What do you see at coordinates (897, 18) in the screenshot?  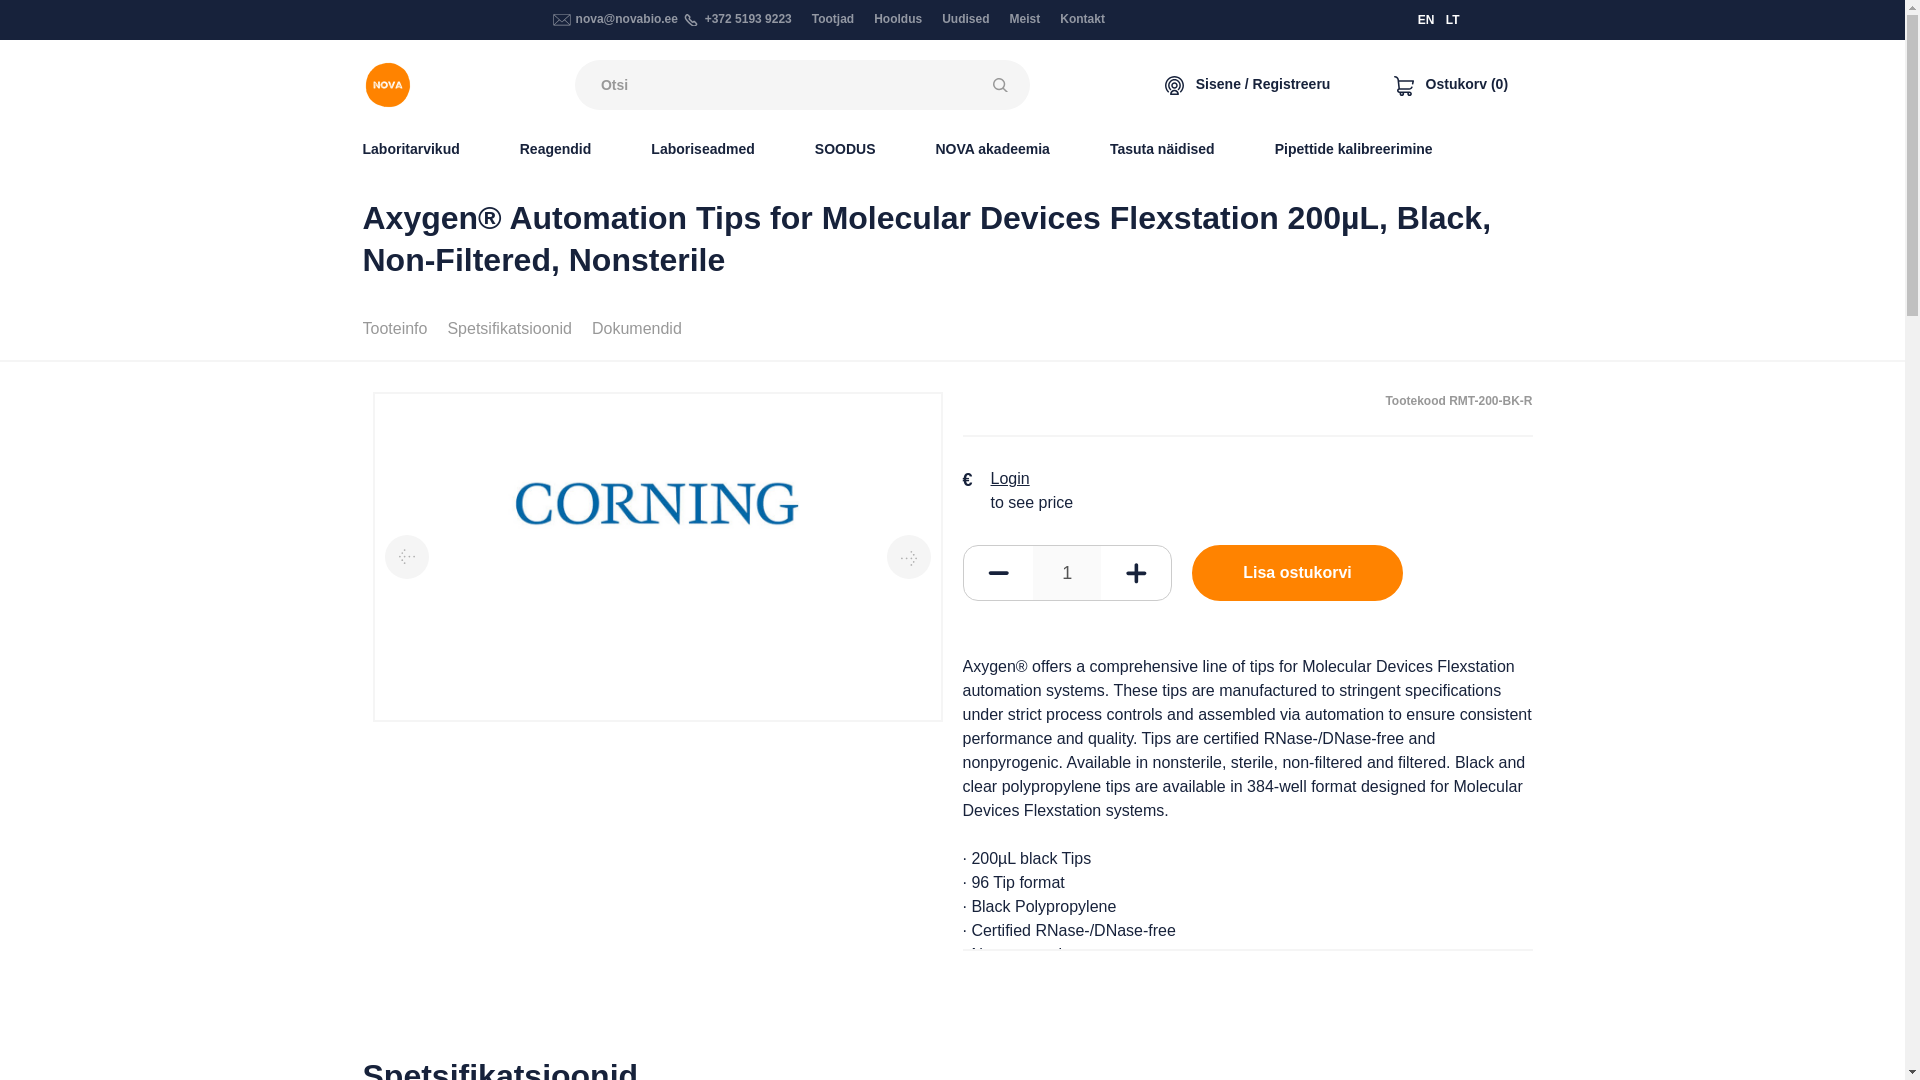 I see `Hooldus` at bounding box center [897, 18].